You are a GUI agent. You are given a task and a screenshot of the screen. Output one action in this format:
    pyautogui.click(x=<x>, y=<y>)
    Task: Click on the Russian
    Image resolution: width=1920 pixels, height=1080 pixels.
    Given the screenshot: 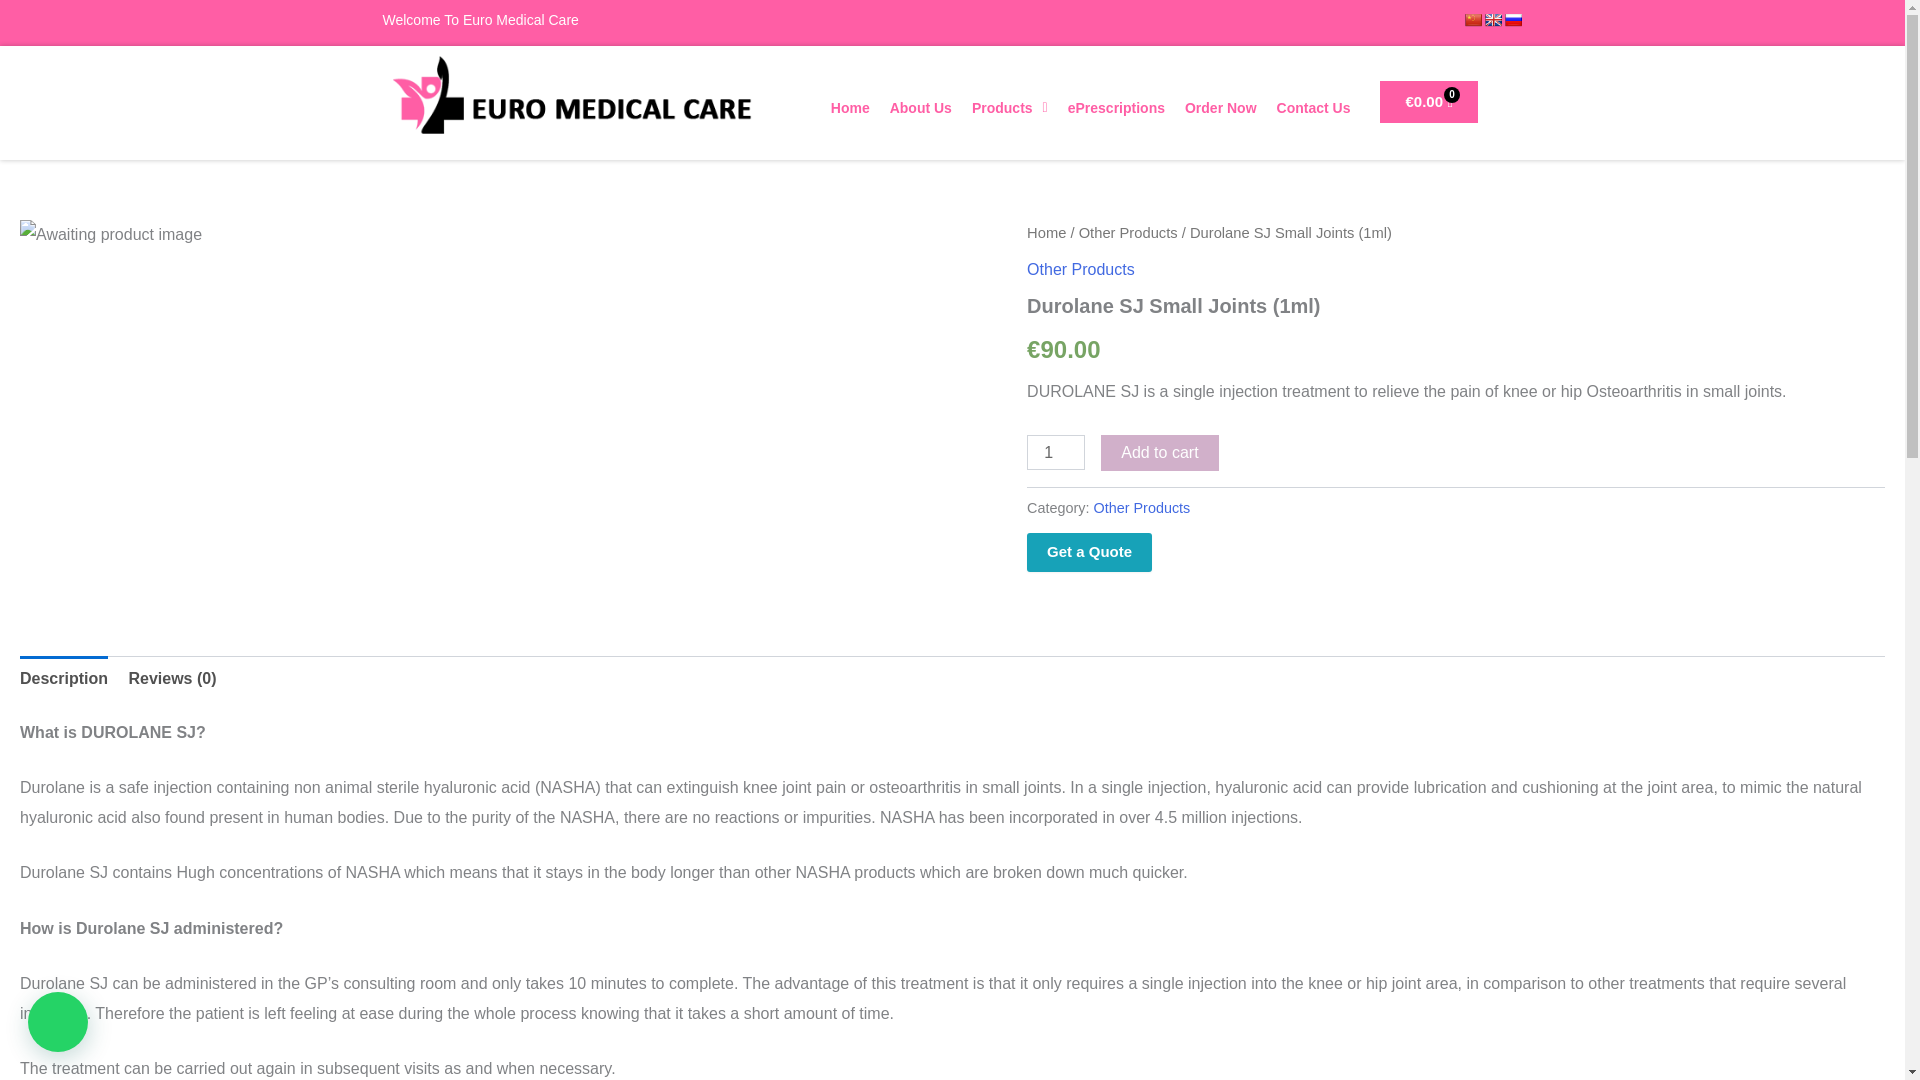 What is the action you would take?
    pyautogui.click(x=1512, y=20)
    